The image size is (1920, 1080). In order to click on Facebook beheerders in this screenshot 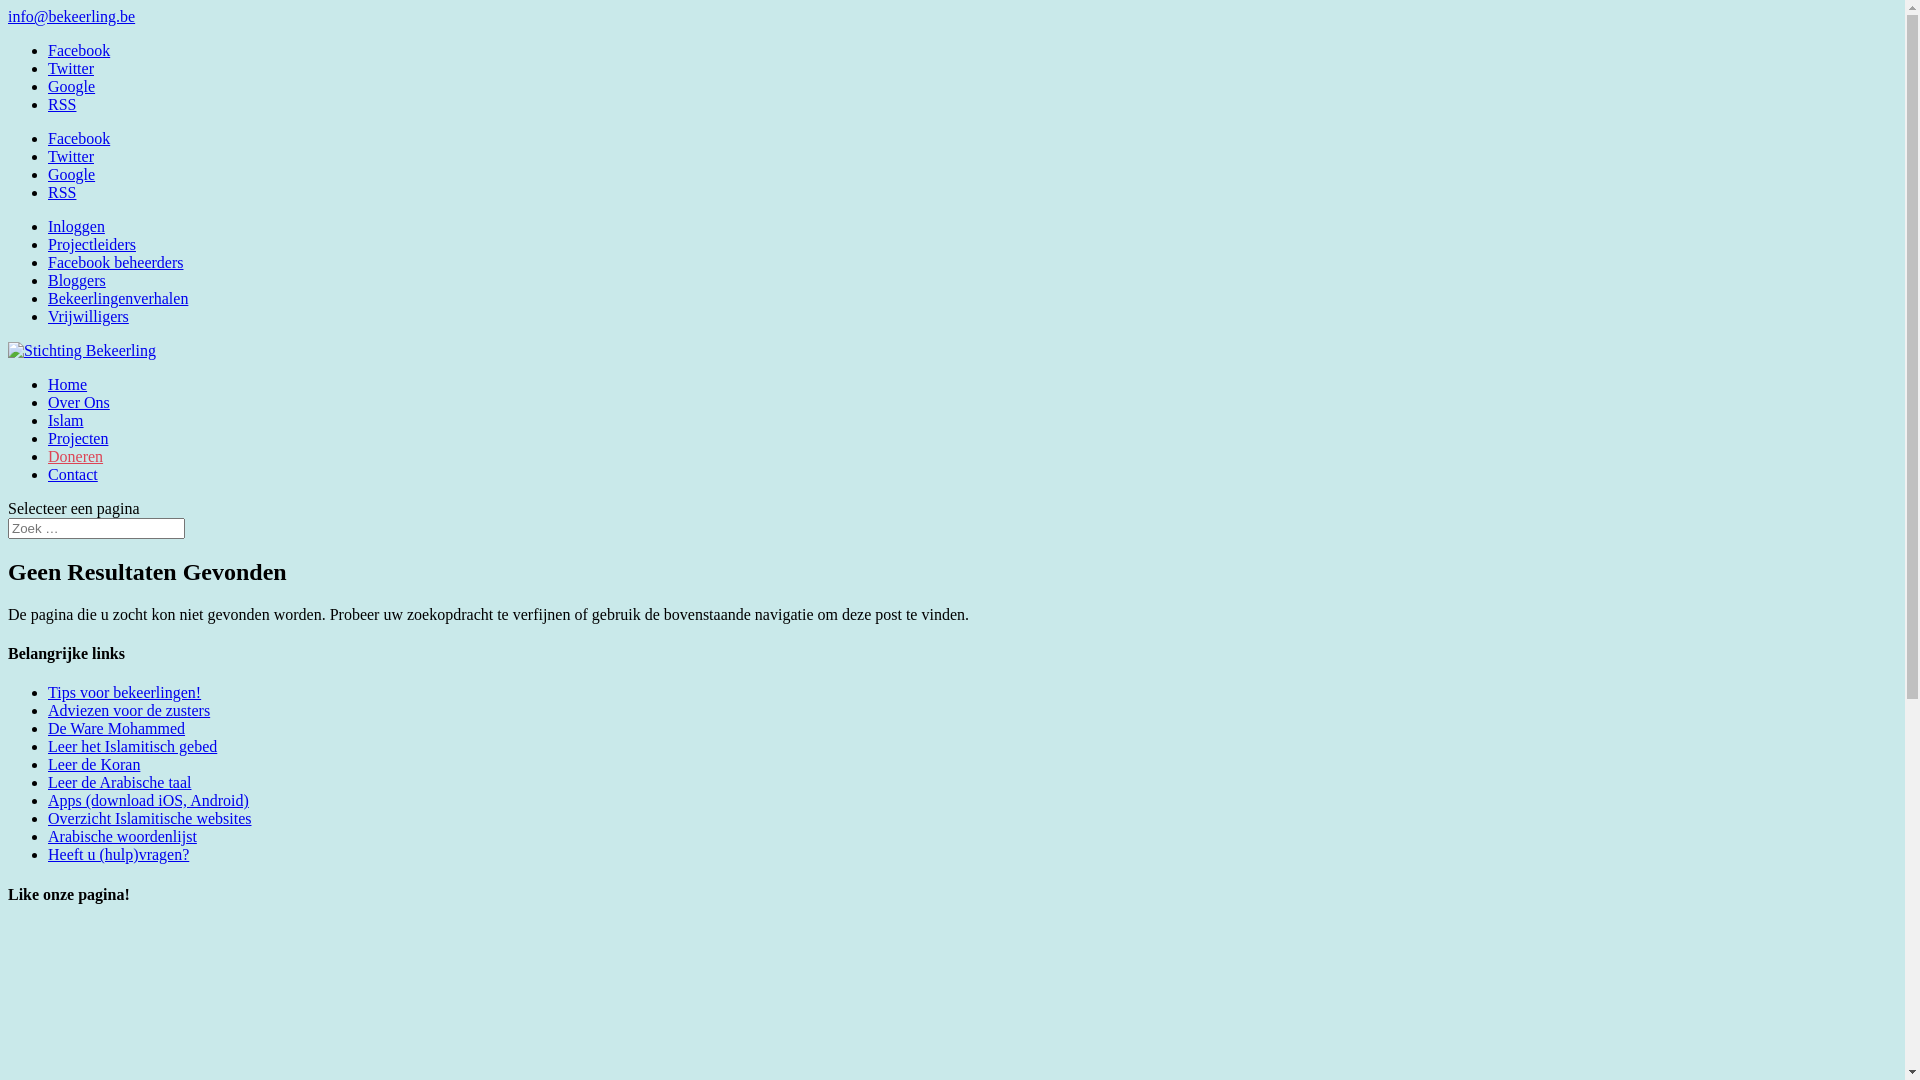, I will do `click(116, 262)`.